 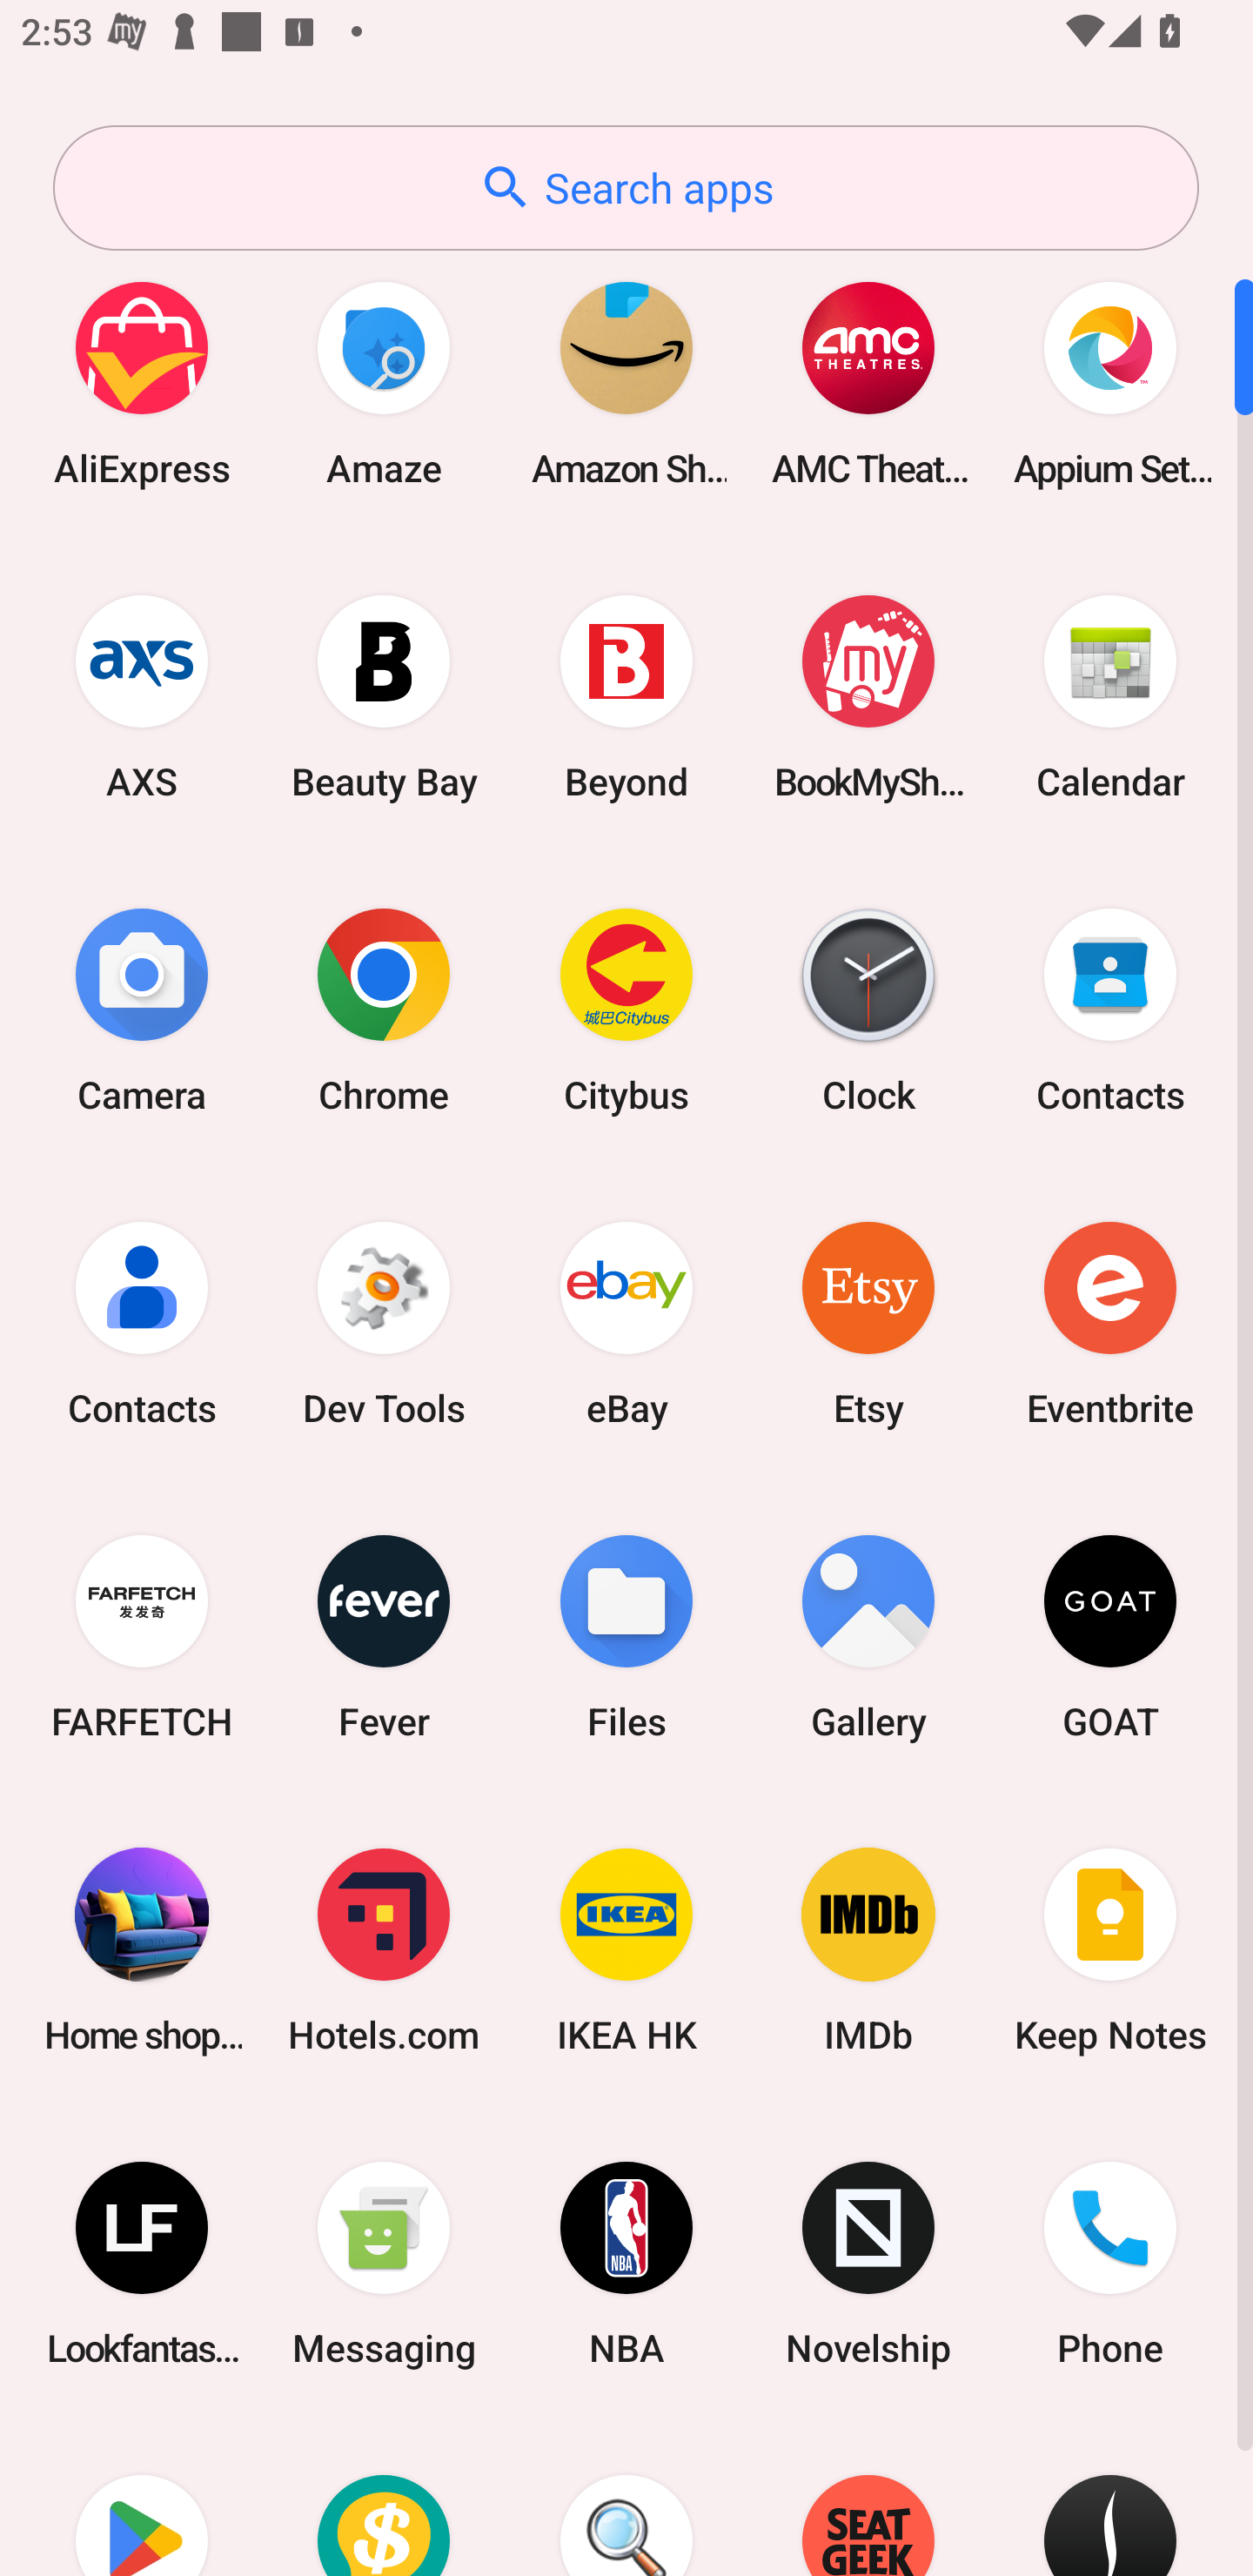 What do you see at coordinates (142, 696) in the screenshot?
I see `AXS` at bounding box center [142, 696].